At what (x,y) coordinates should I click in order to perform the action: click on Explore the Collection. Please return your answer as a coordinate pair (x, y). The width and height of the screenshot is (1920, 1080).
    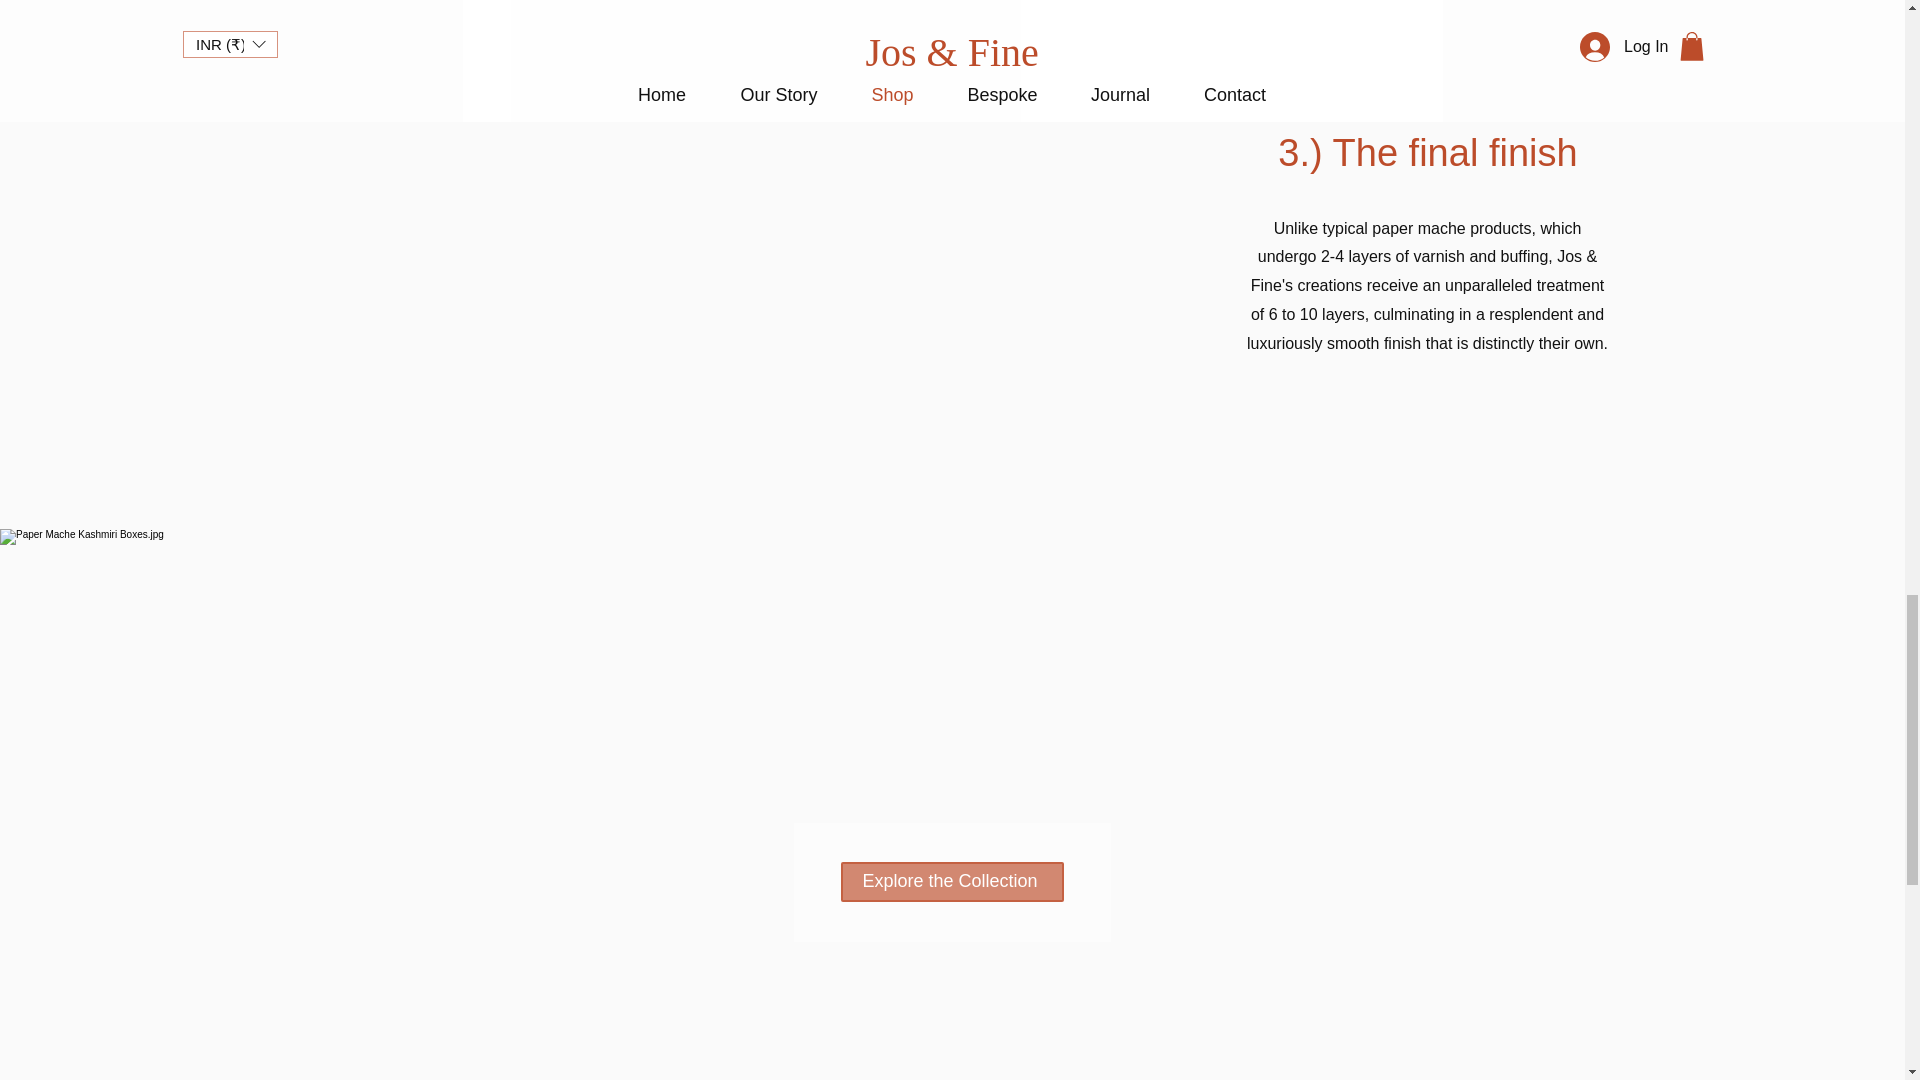
    Looking at the image, I should click on (952, 881).